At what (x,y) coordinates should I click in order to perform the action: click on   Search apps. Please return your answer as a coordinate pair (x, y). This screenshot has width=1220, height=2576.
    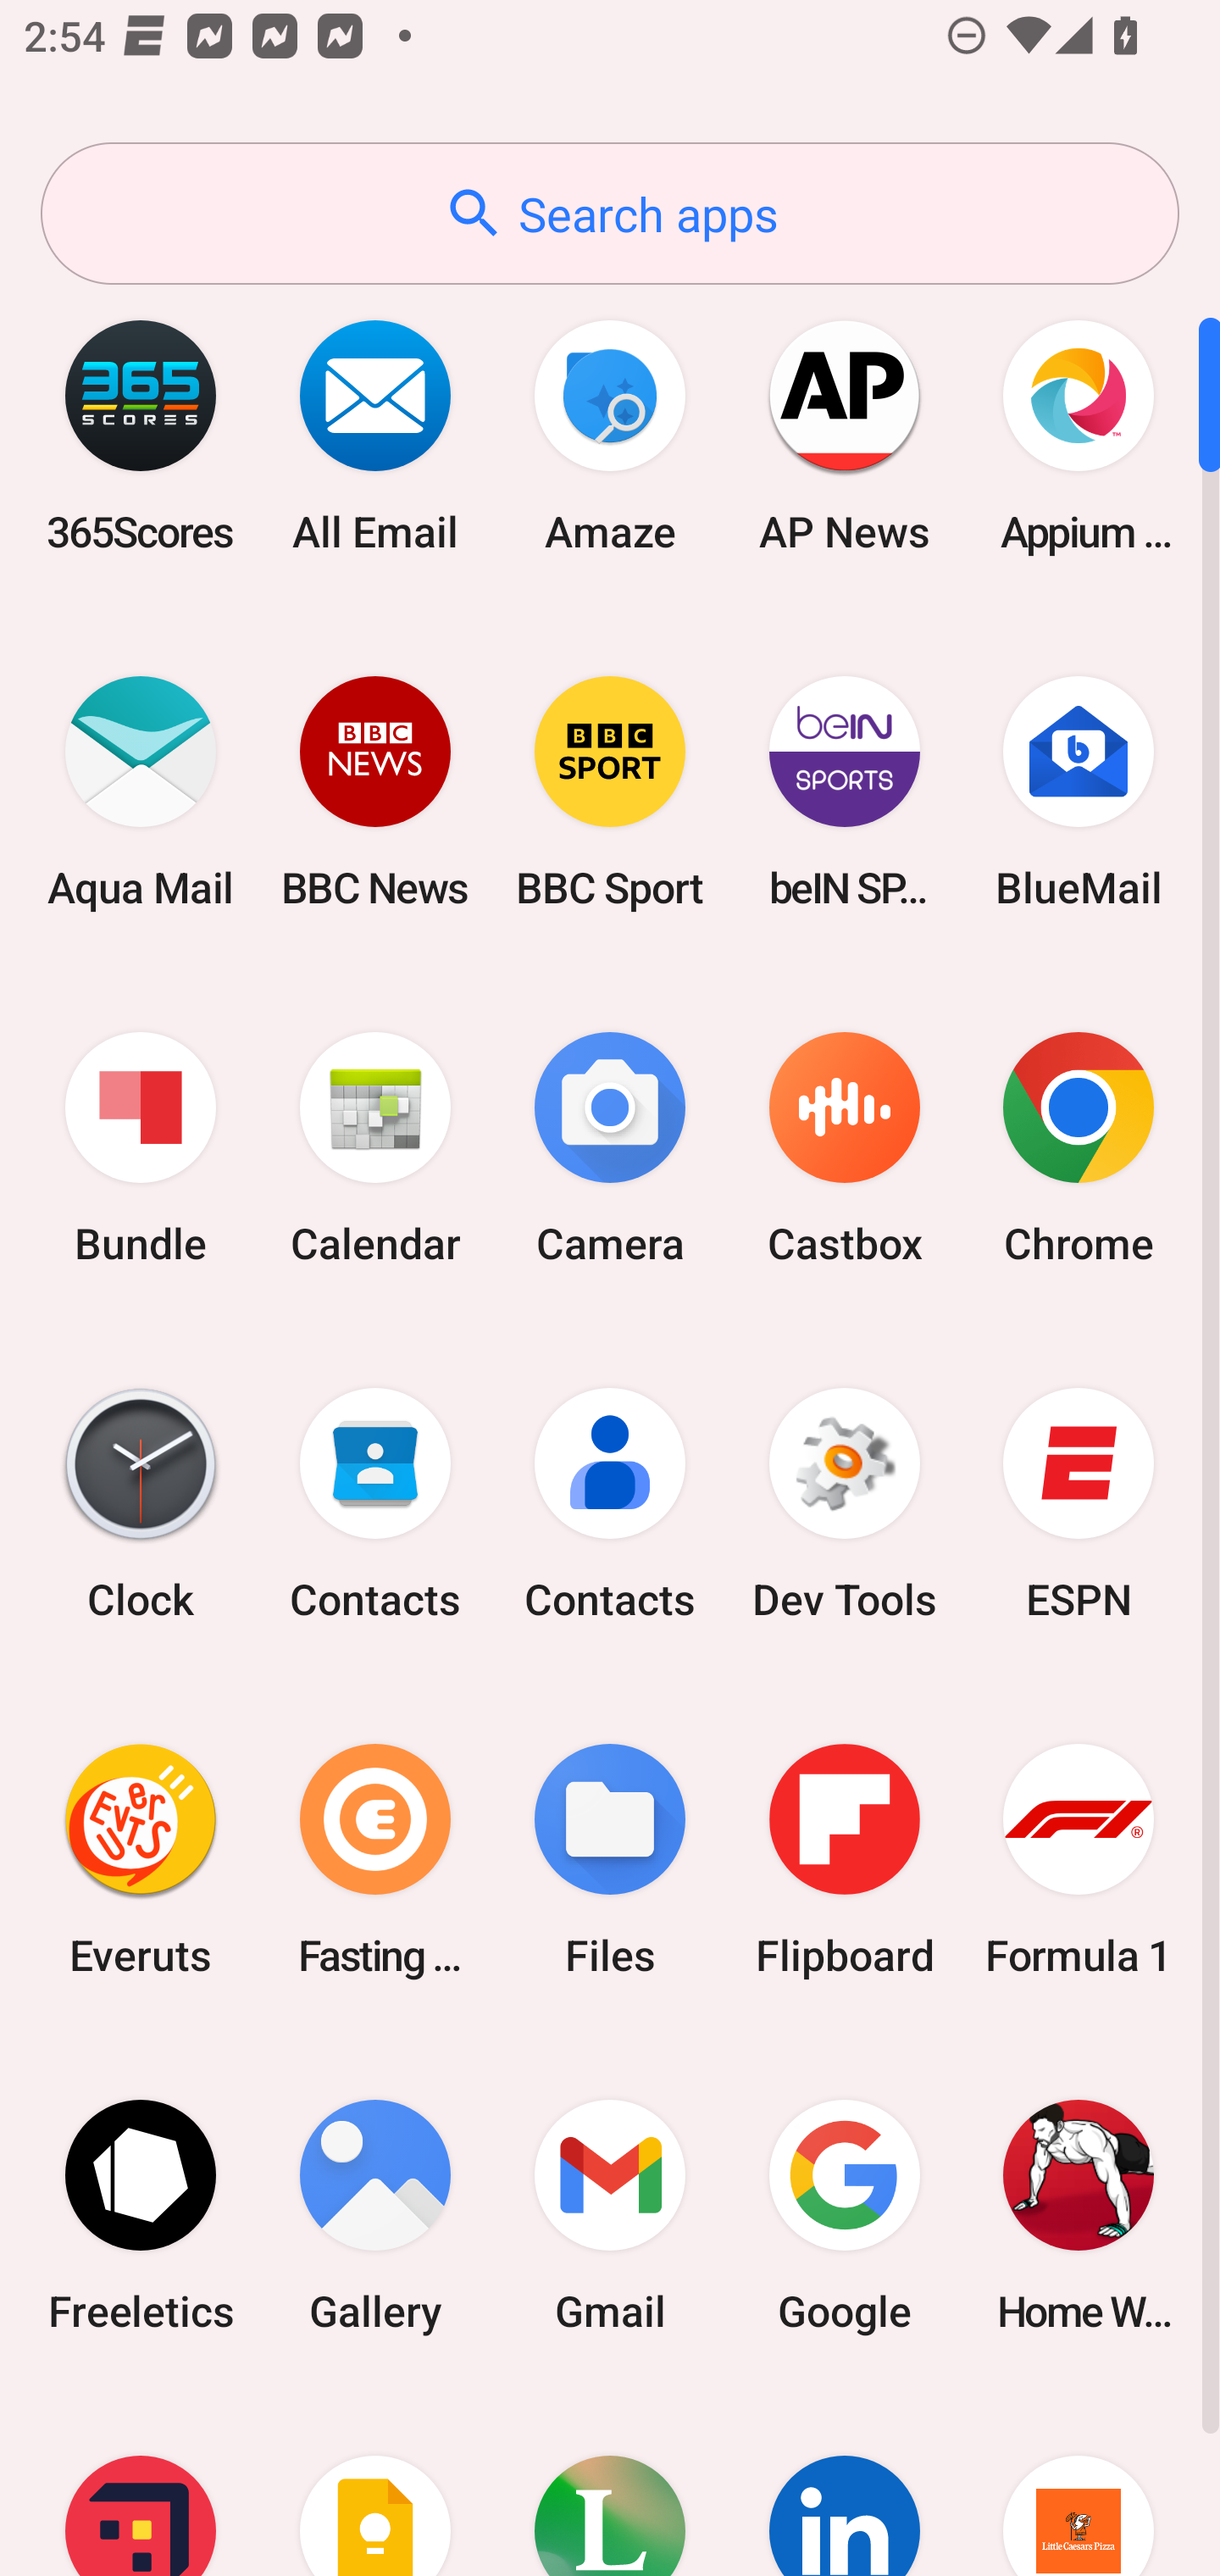
    Looking at the image, I should click on (610, 214).